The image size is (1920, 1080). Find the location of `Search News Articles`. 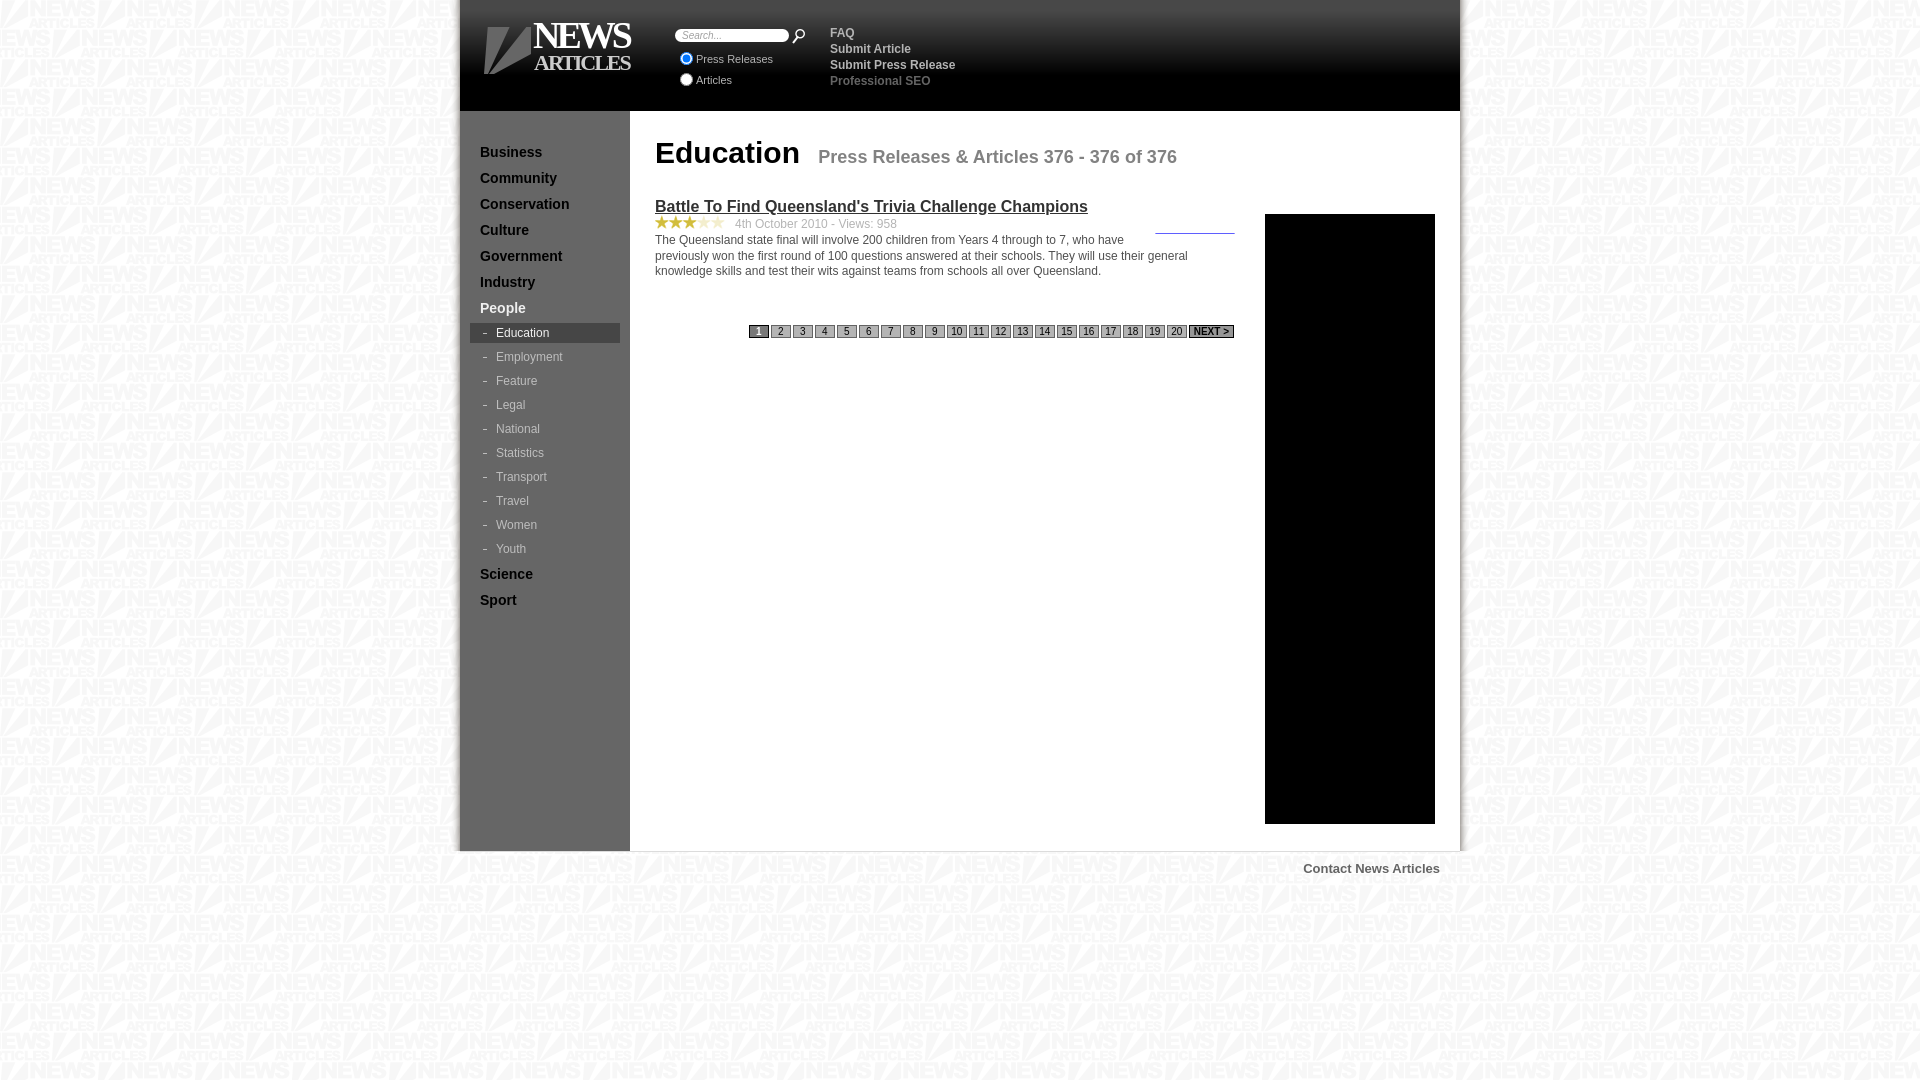

Search News Articles is located at coordinates (798, 36).